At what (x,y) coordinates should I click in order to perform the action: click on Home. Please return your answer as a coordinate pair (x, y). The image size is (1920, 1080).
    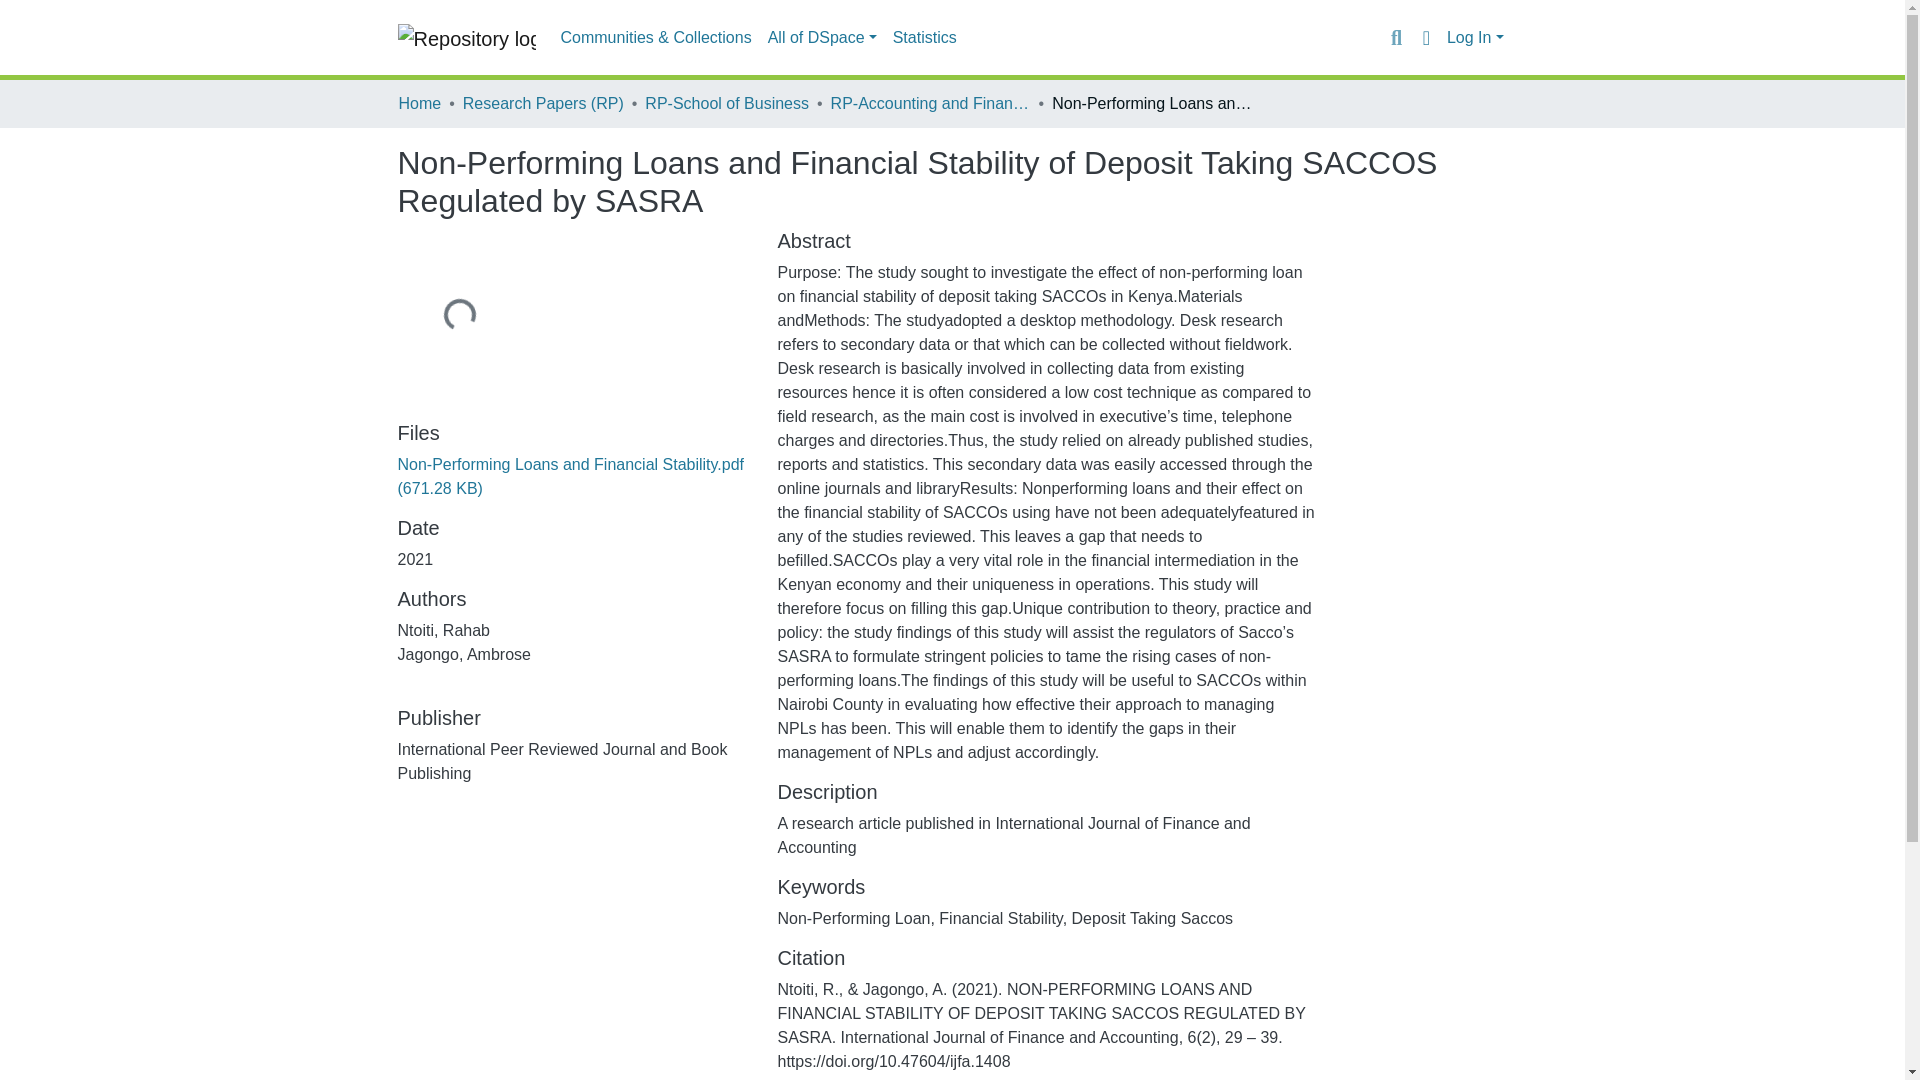
    Looking at the image, I should click on (419, 103).